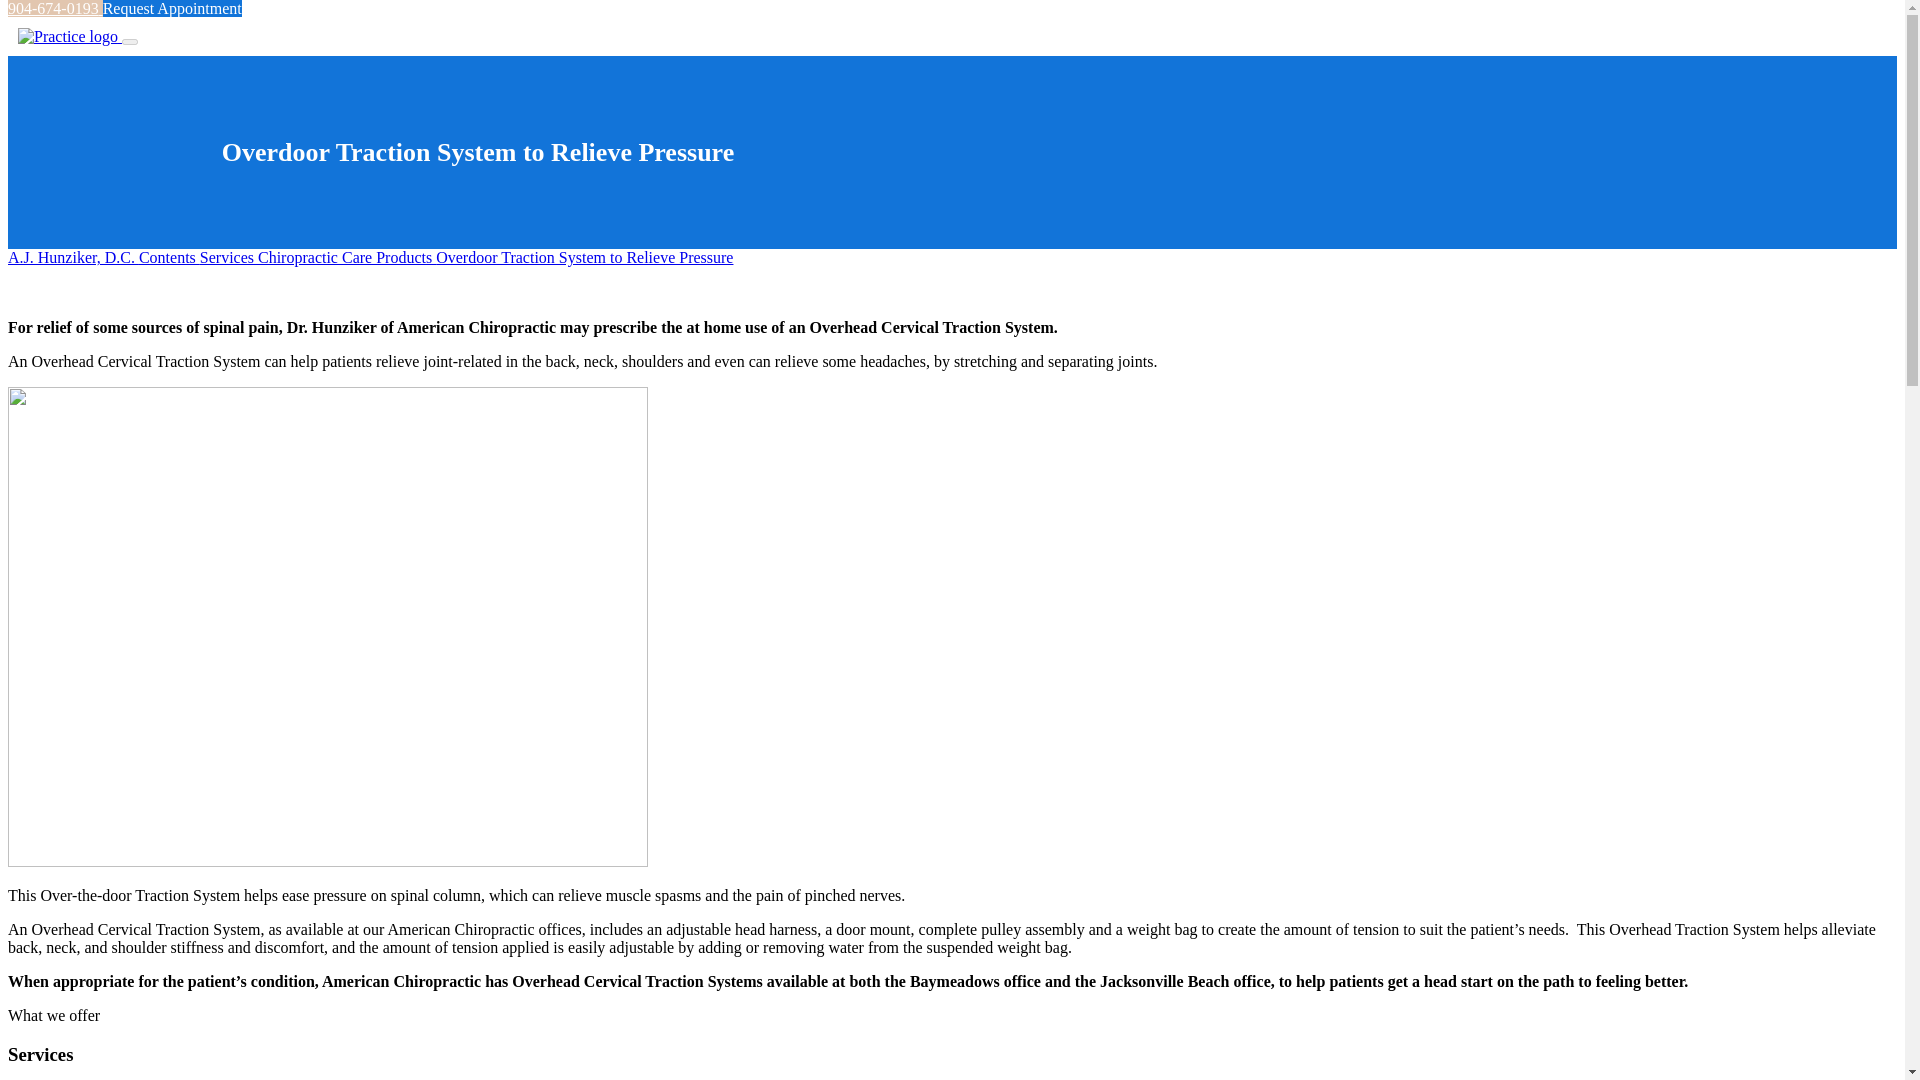  I want to click on Contents, so click(168, 257).